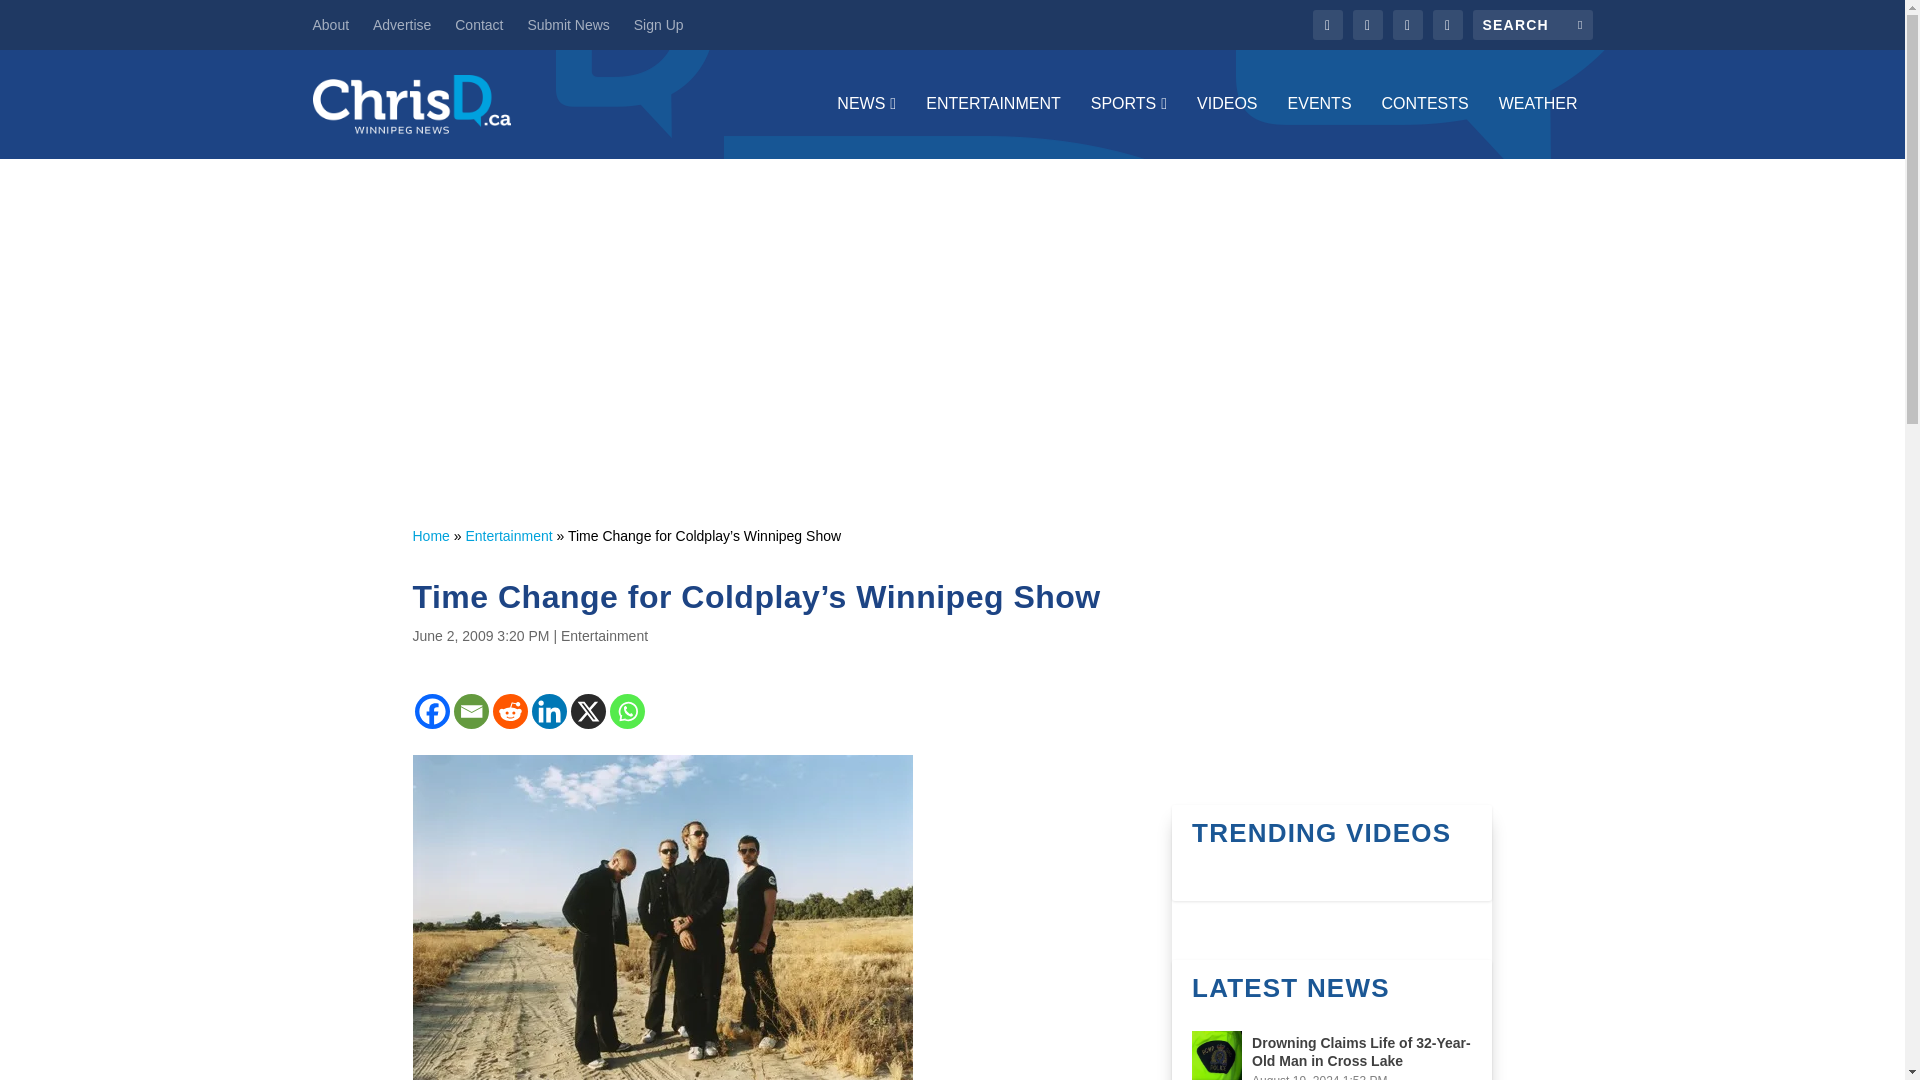 This screenshot has height=1080, width=1920. I want to click on Contact, so click(479, 24).